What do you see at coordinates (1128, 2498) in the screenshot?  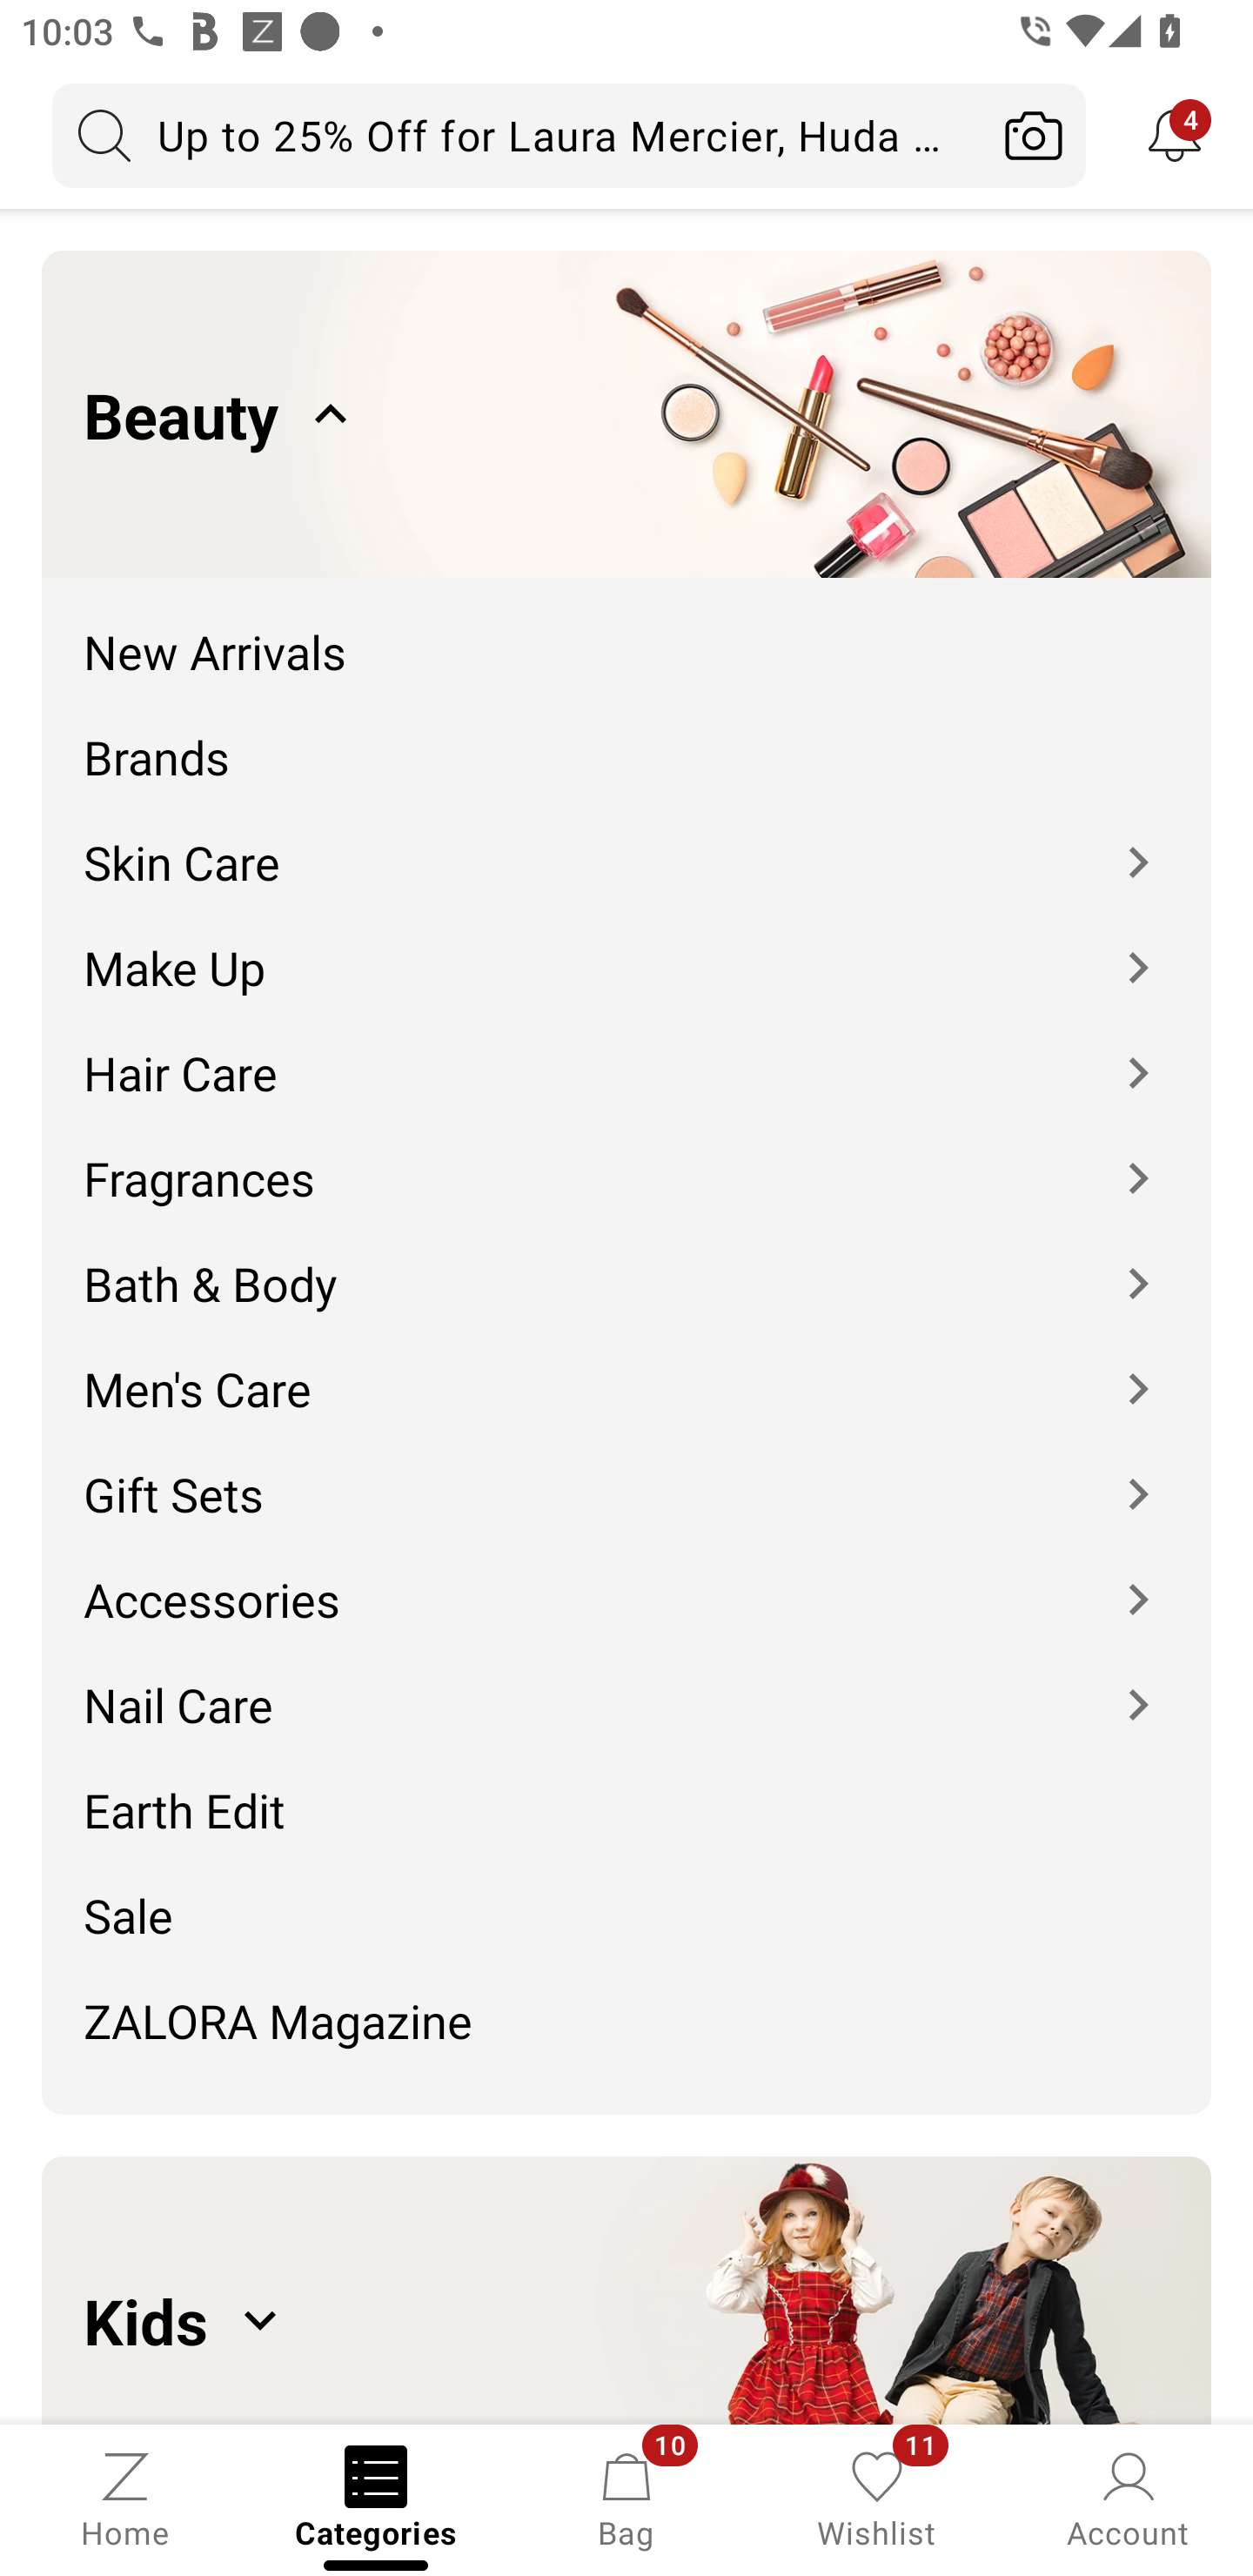 I see `Account` at bounding box center [1128, 2498].